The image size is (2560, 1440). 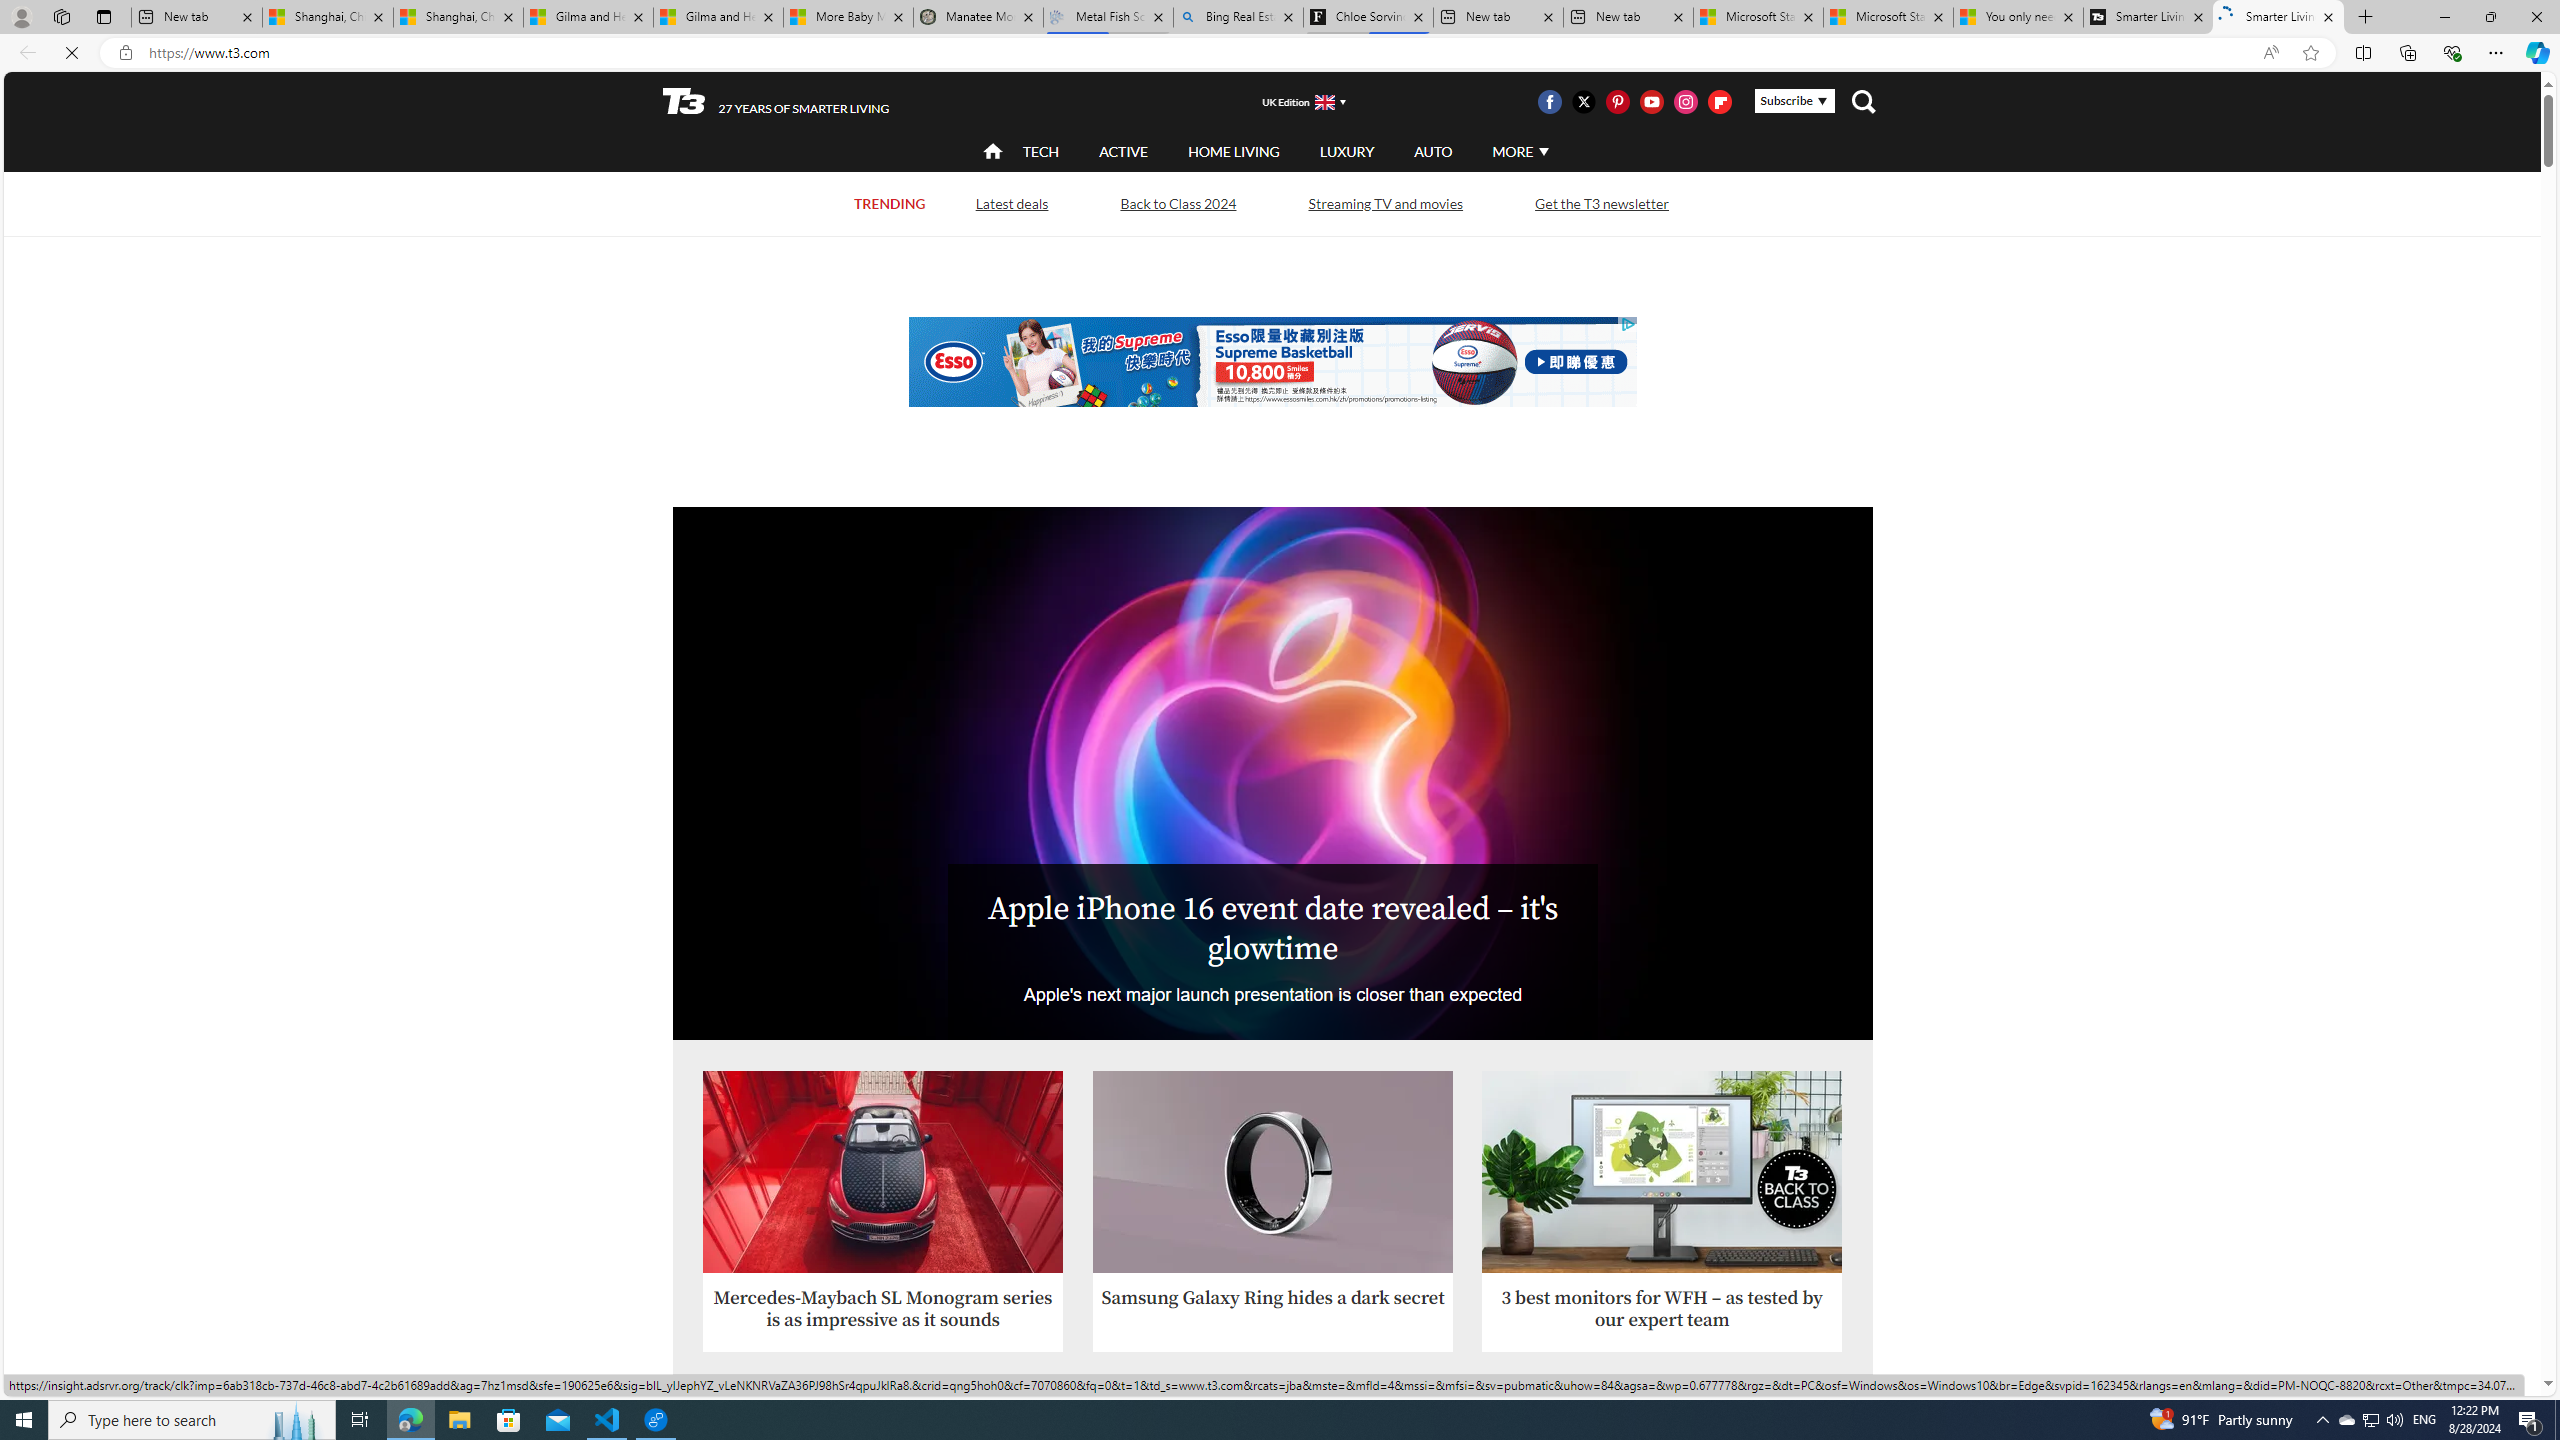 What do you see at coordinates (1323, 101) in the screenshot?
I see `flag of UK` at bounding box center [1323, 101].